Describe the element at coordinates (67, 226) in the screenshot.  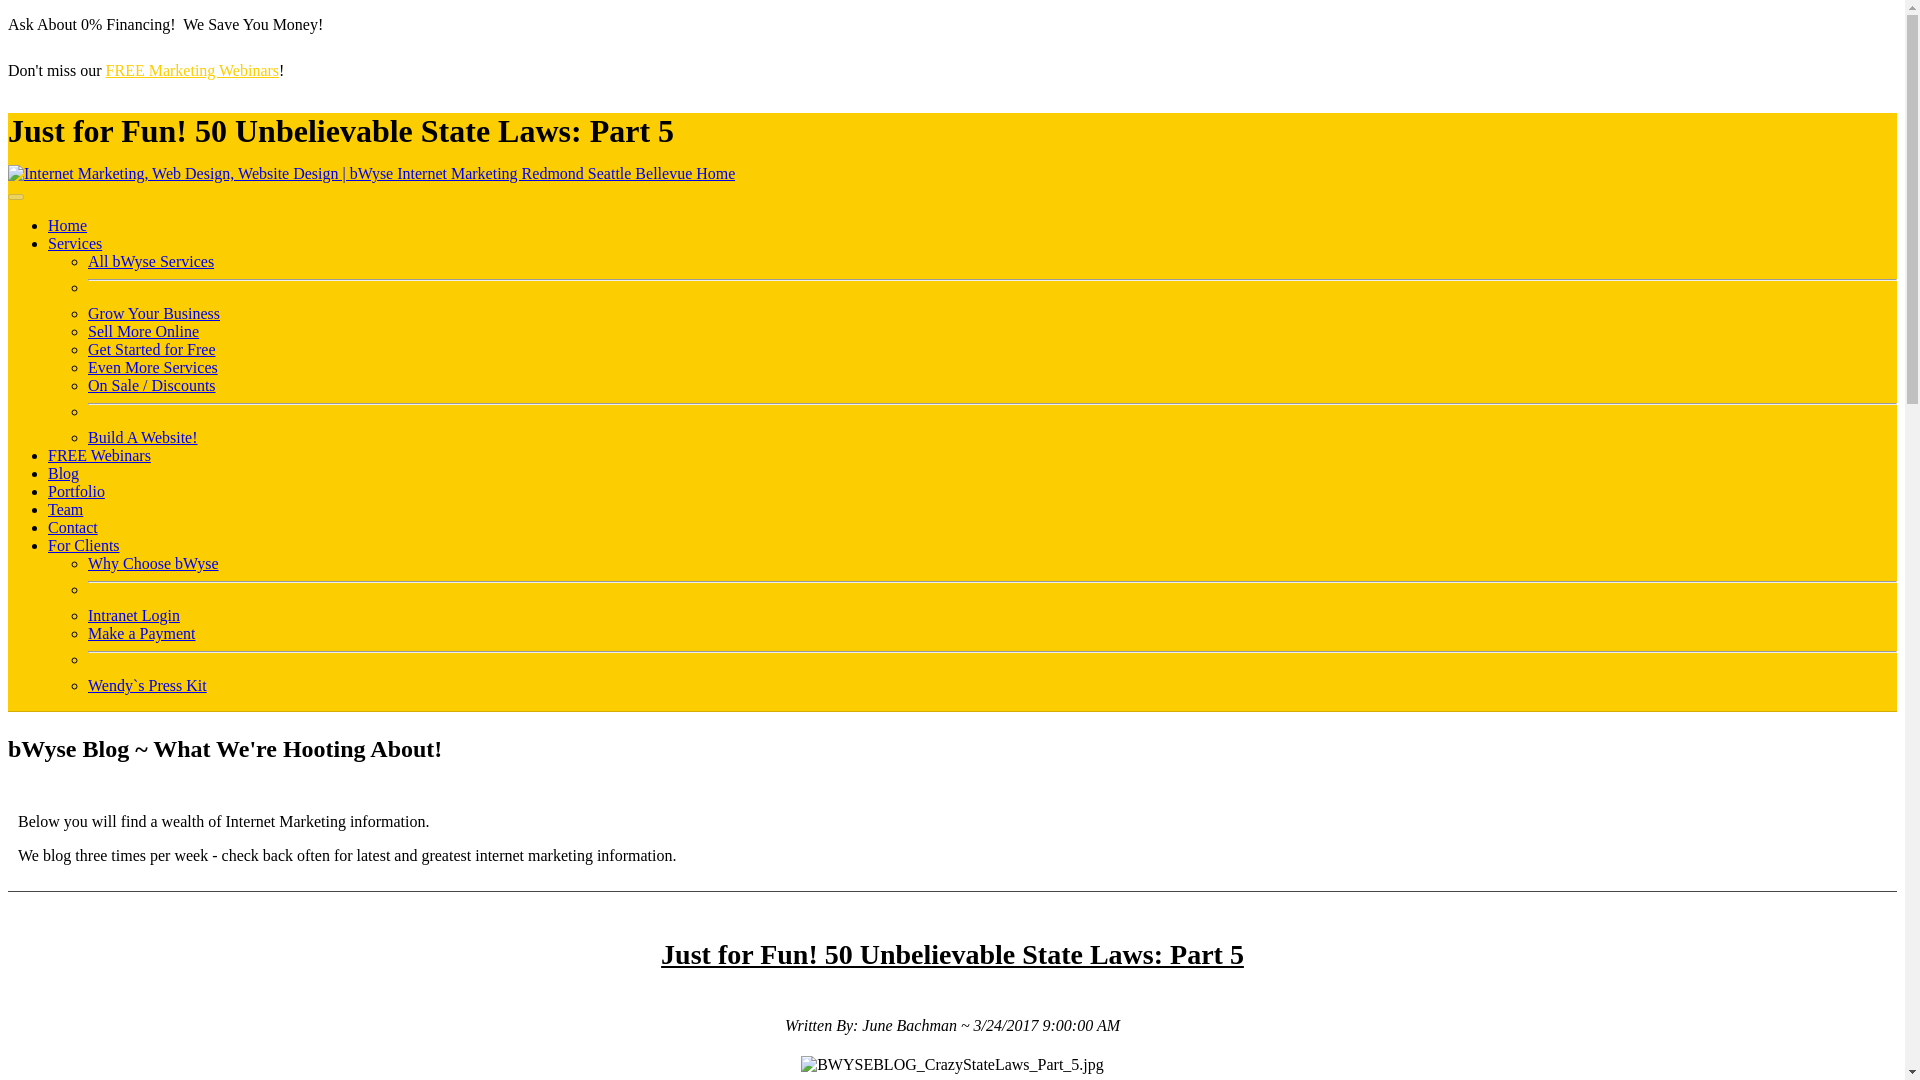
I see `Home` at that location.